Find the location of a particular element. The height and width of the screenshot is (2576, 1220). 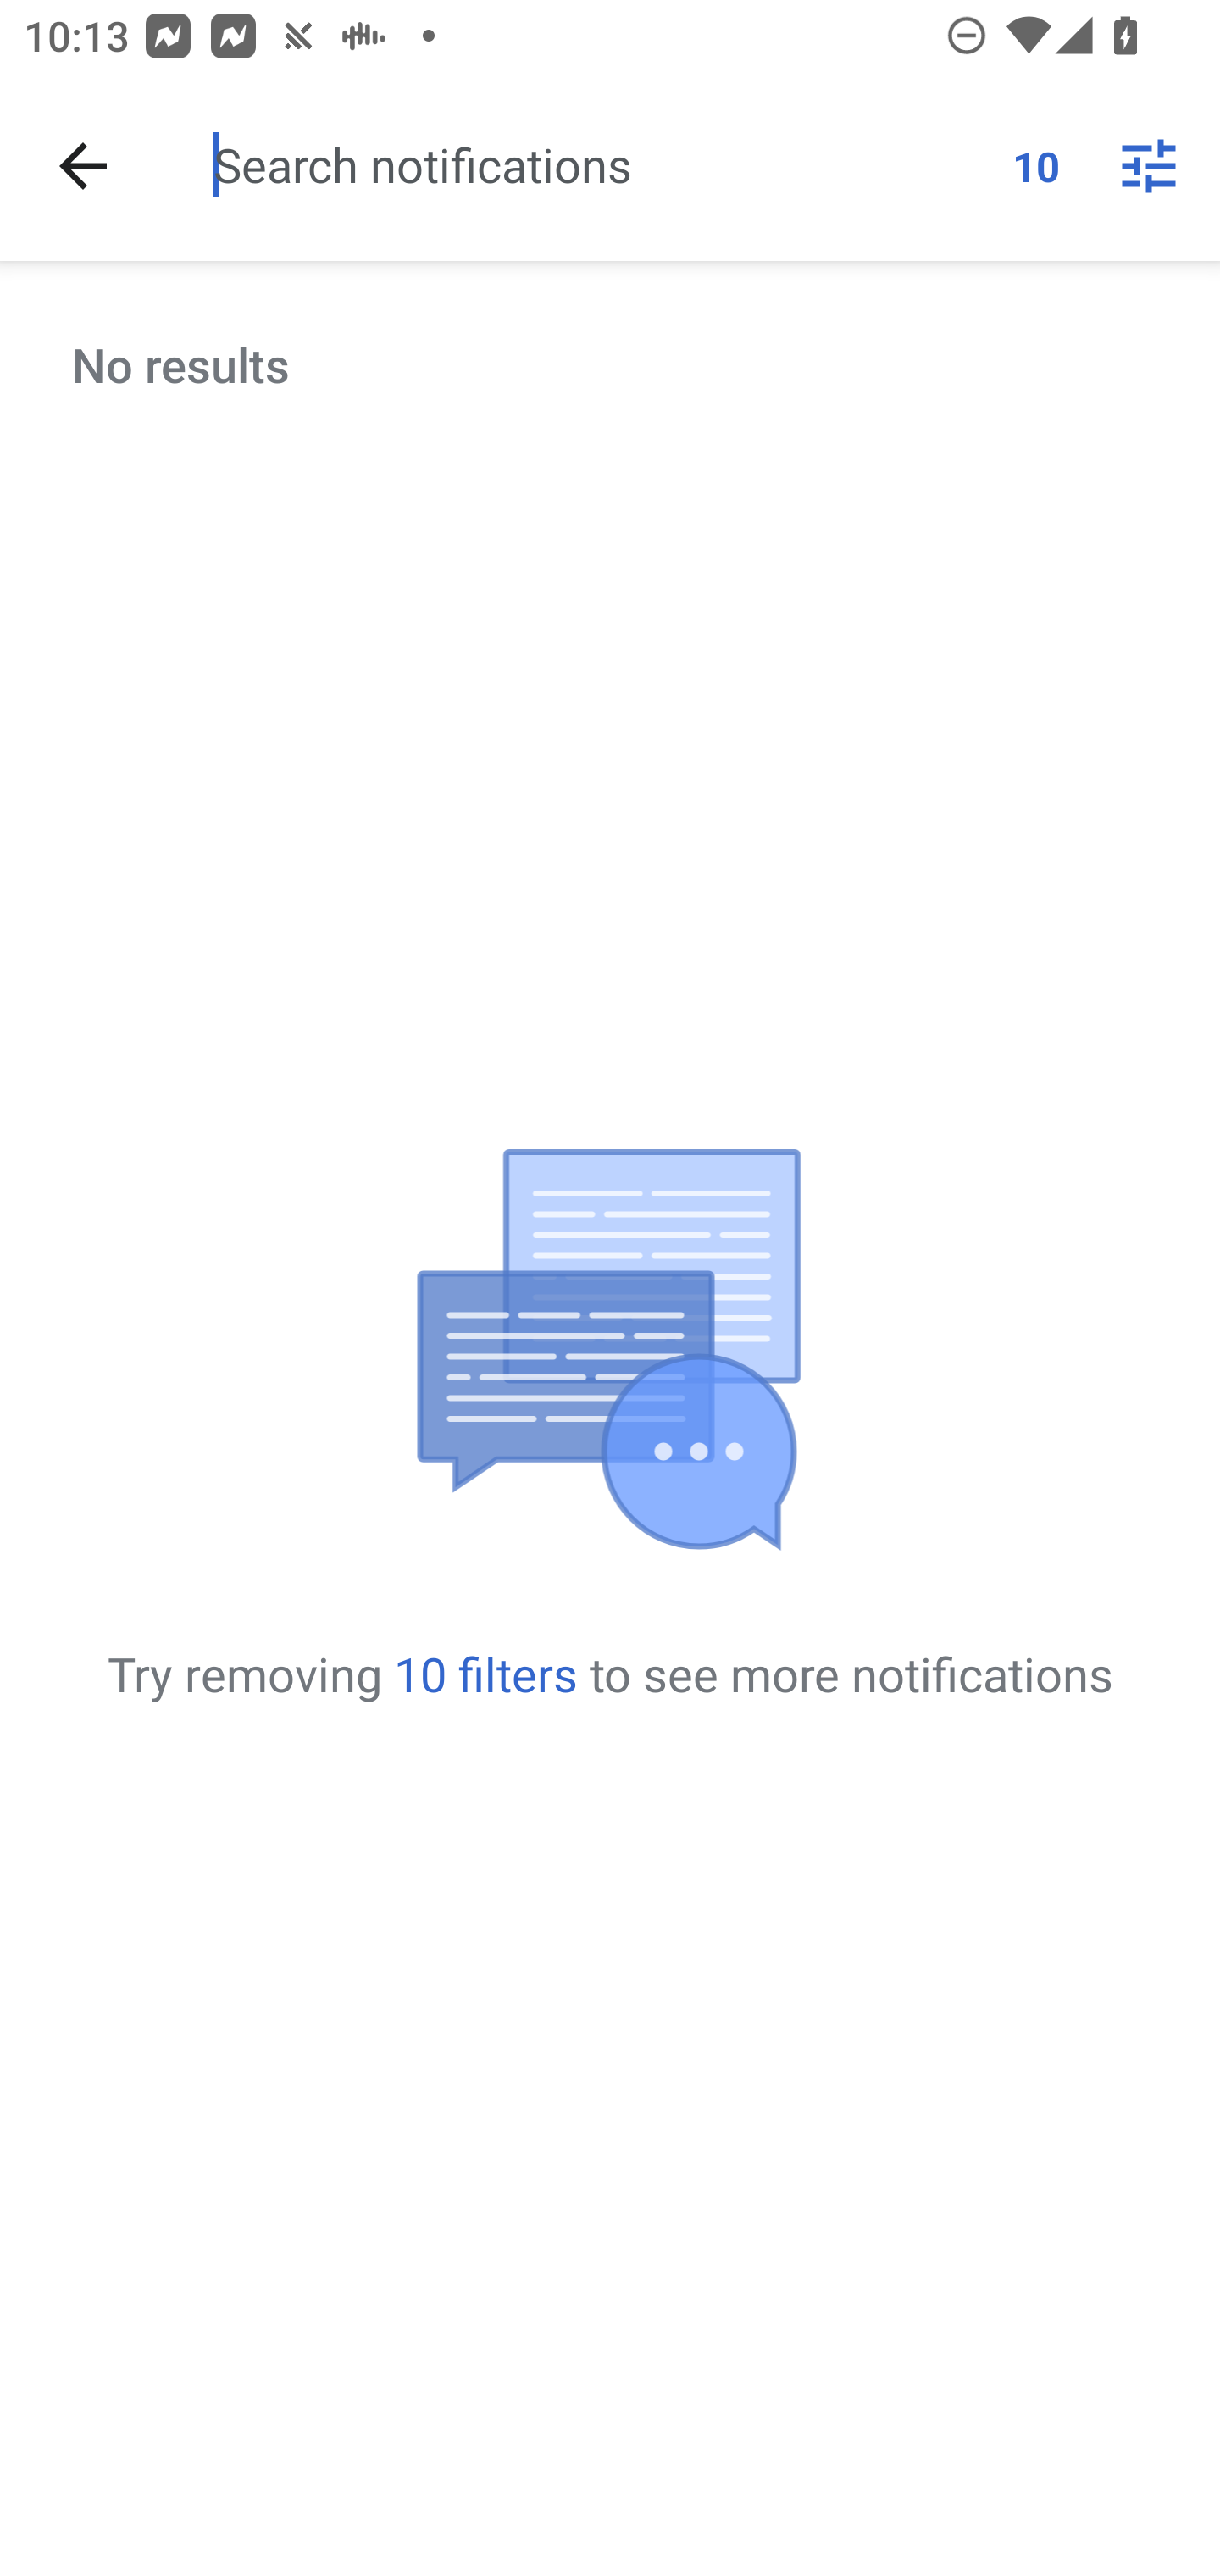

Notification filter is located at coordinates (1149, 166).